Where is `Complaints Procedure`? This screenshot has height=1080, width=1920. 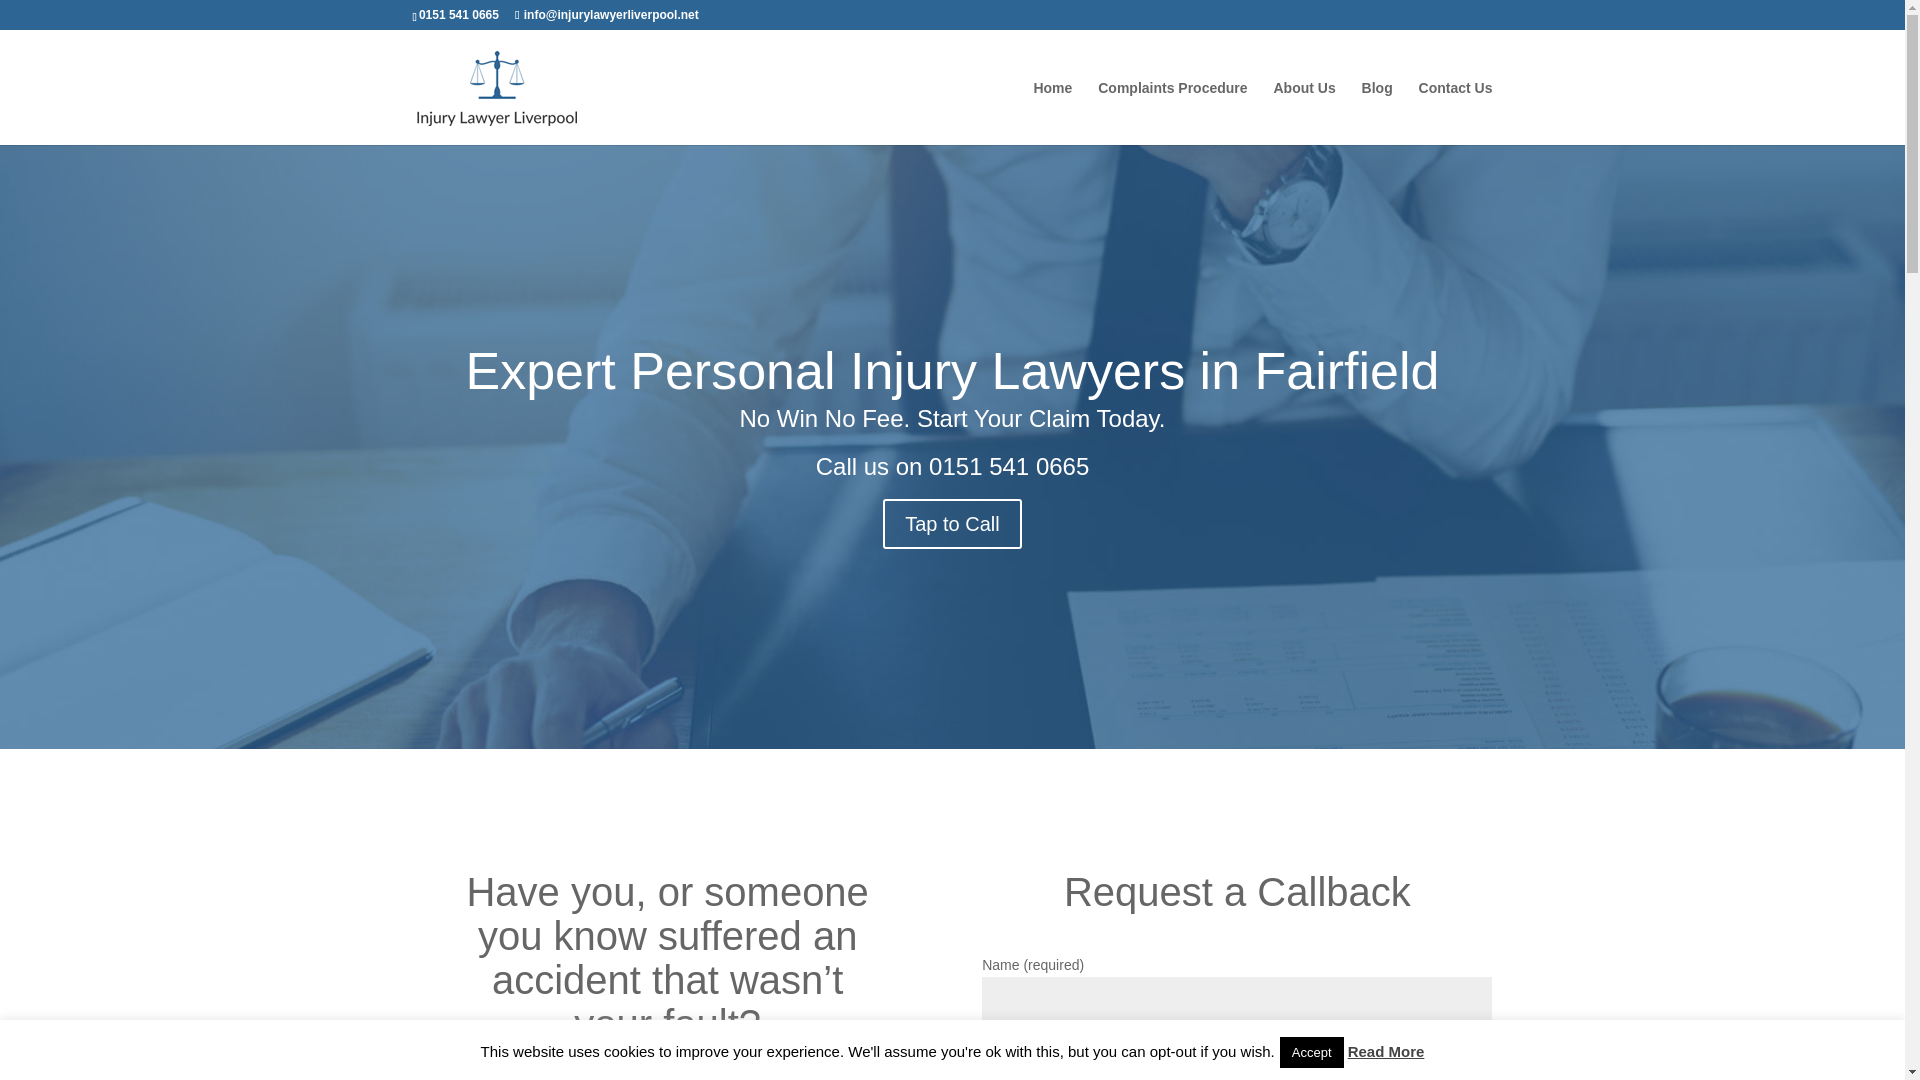 Complaints Procedure is located at coordinates (1172, 112).